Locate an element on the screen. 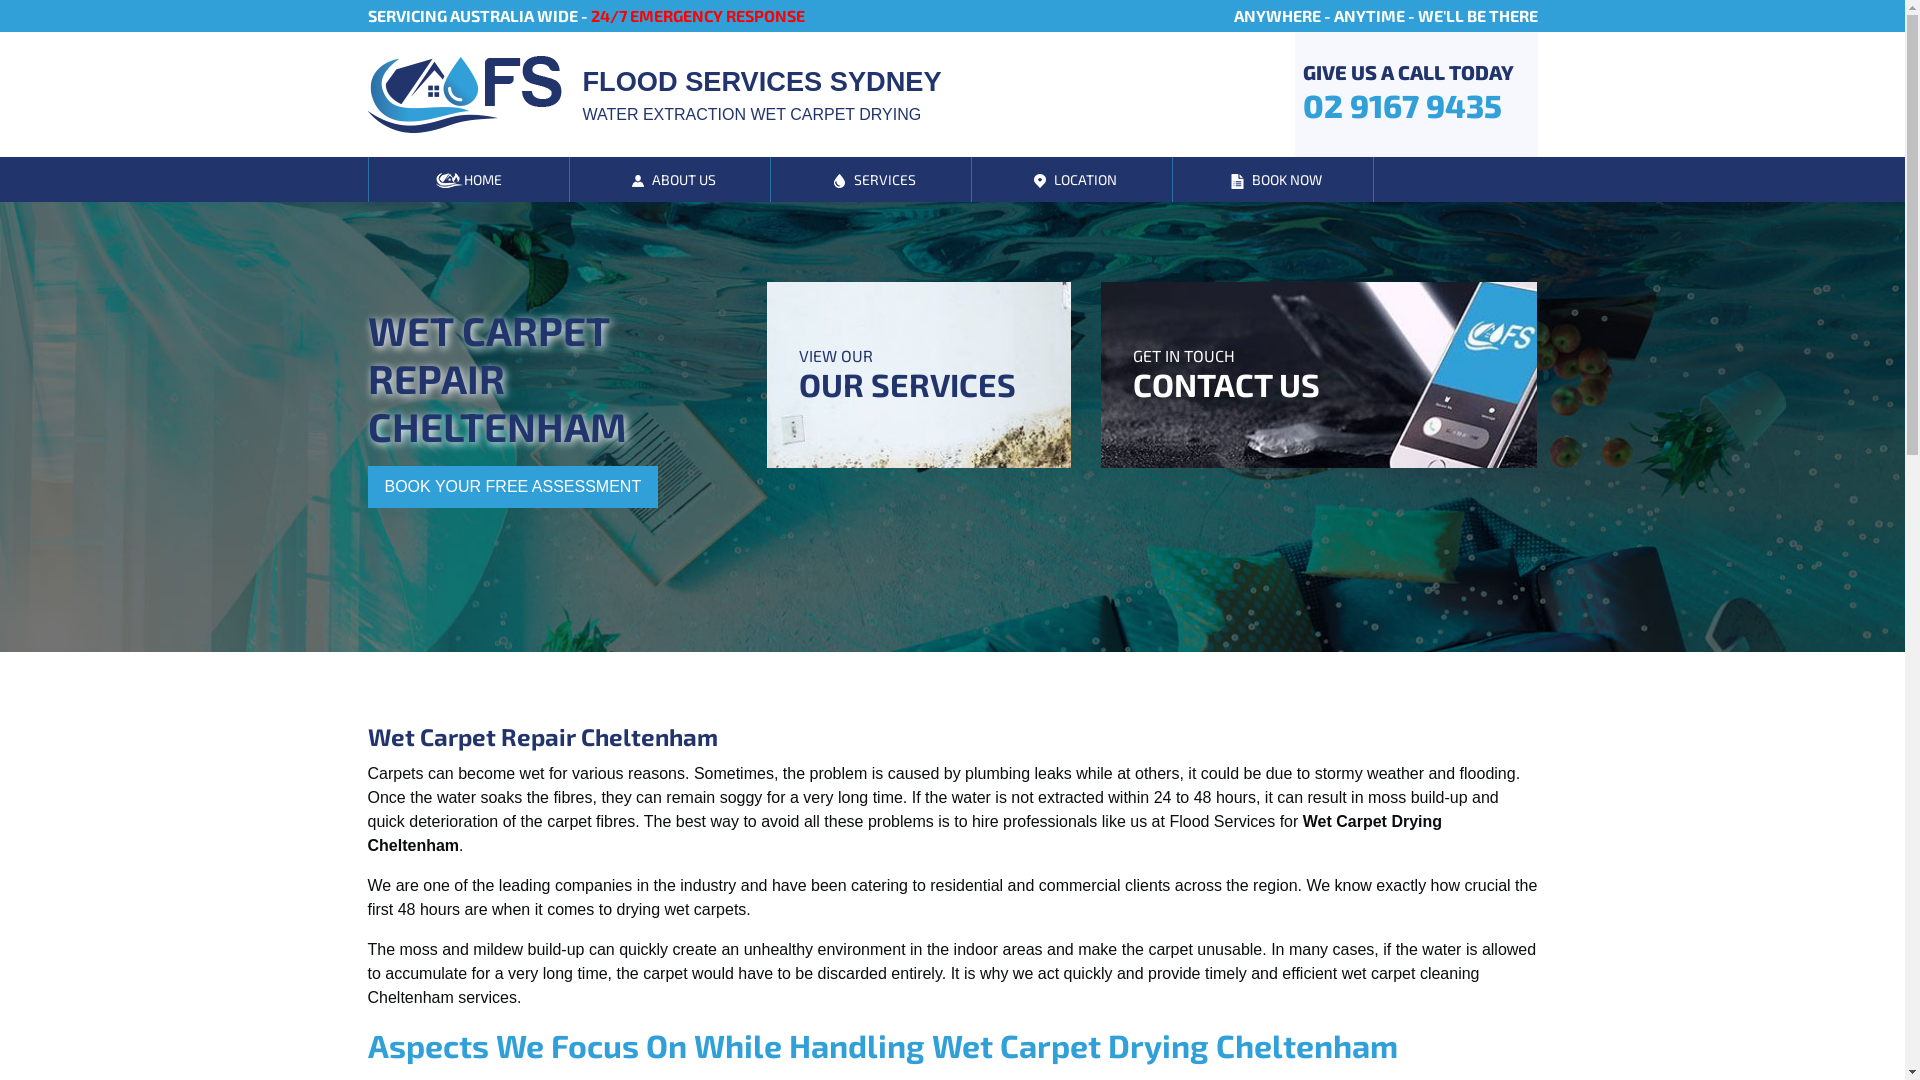 This screenshot has width=1920, height=1080. GET IN TOUCH
CONTACT US is located at coordinates (1320, 375).